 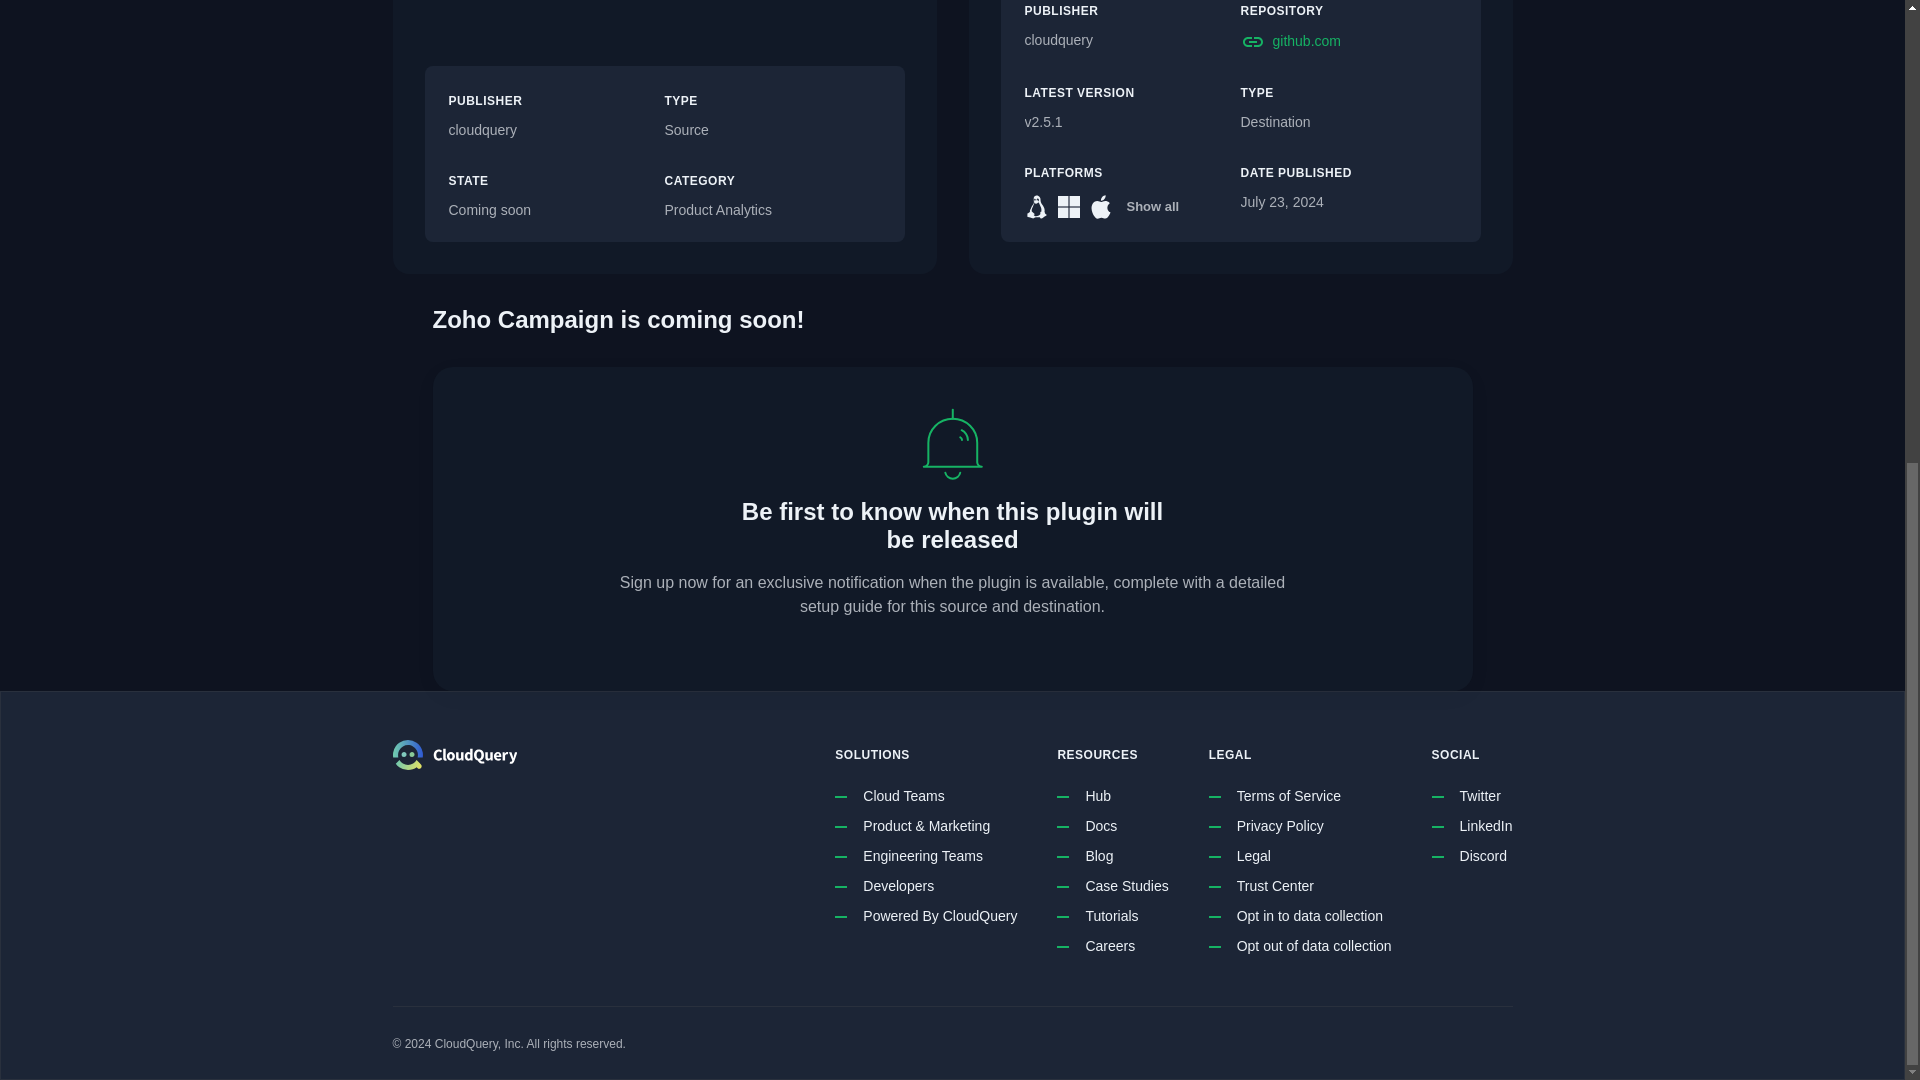 What do you see at coordinates (922, 856) in the screenshot?
I see `Engineering Teams` at bounding box center [922, 856].